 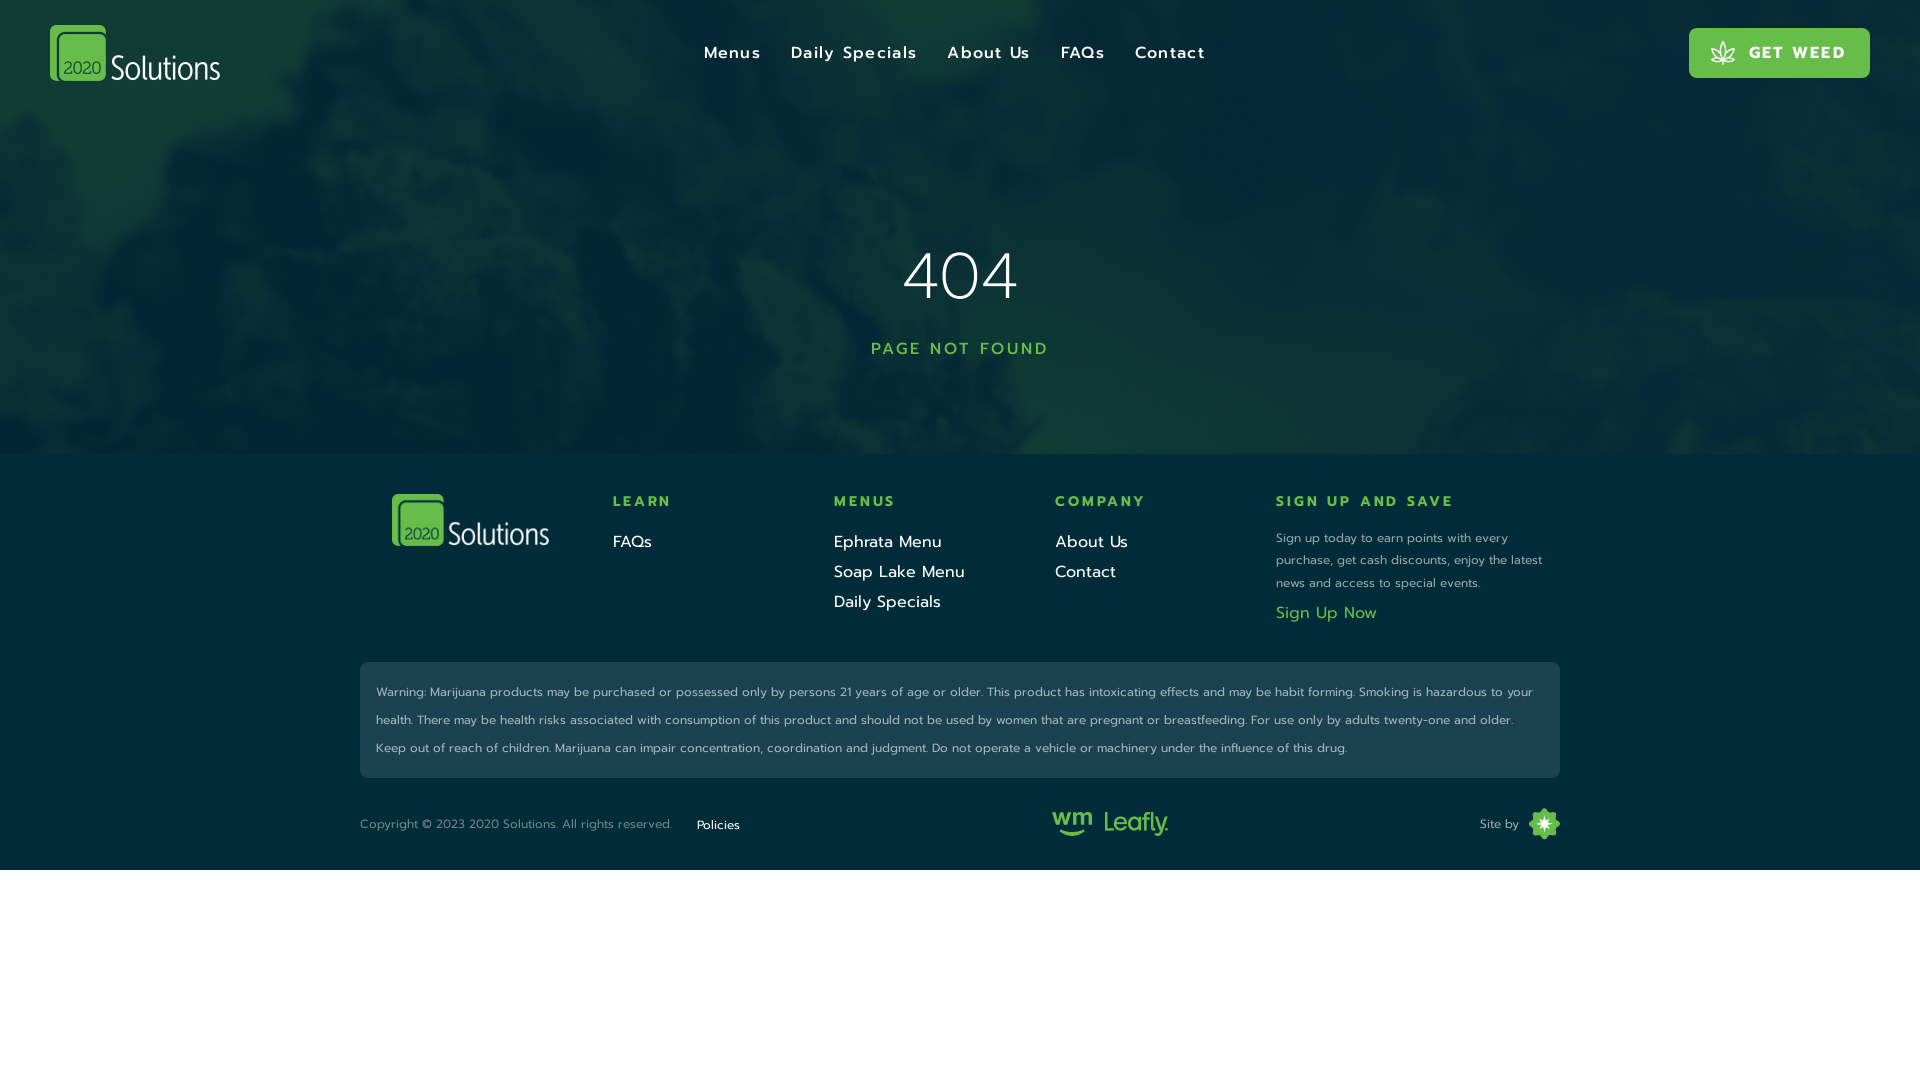 I want to click on Policies, so click(x=718, y=825).